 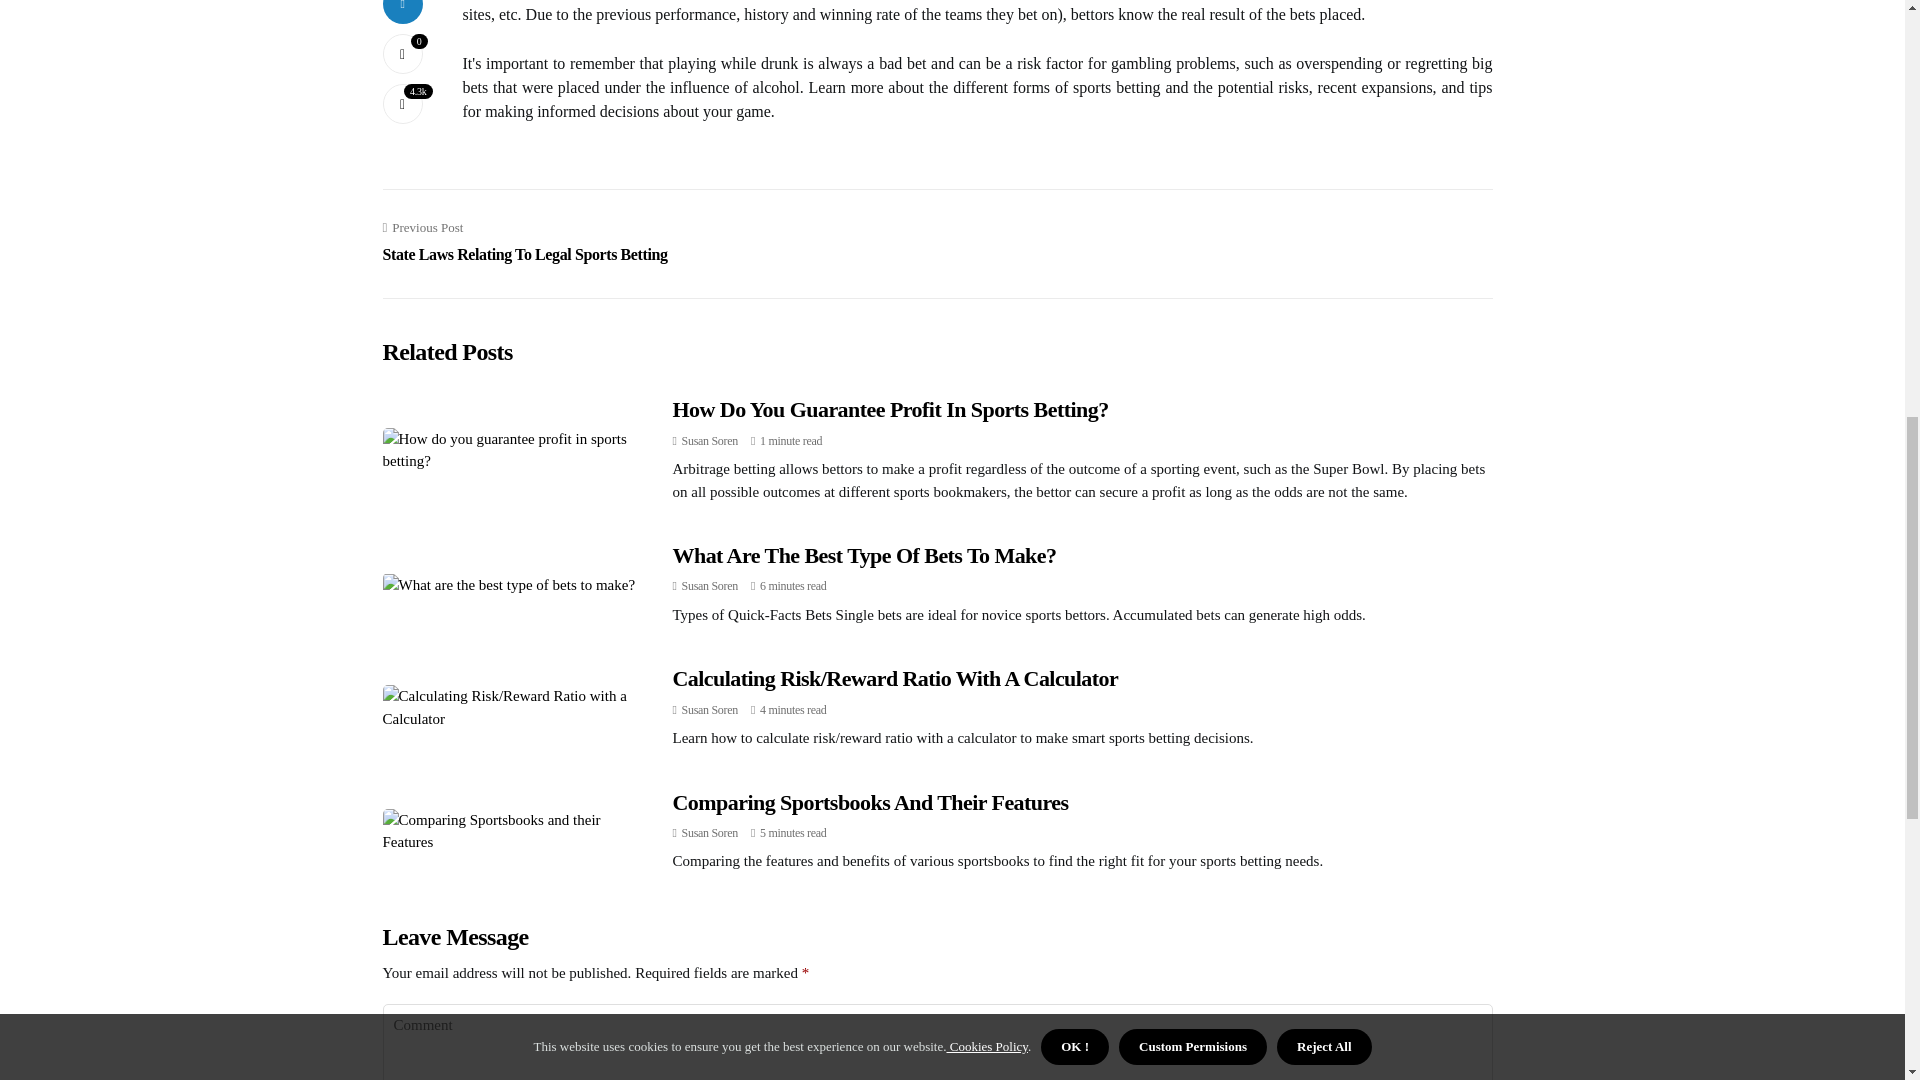 What do you see at coordinates (709, 585) in the screenshot?
I see `Posts by Susan Soren` at bounding box center [709, 585].